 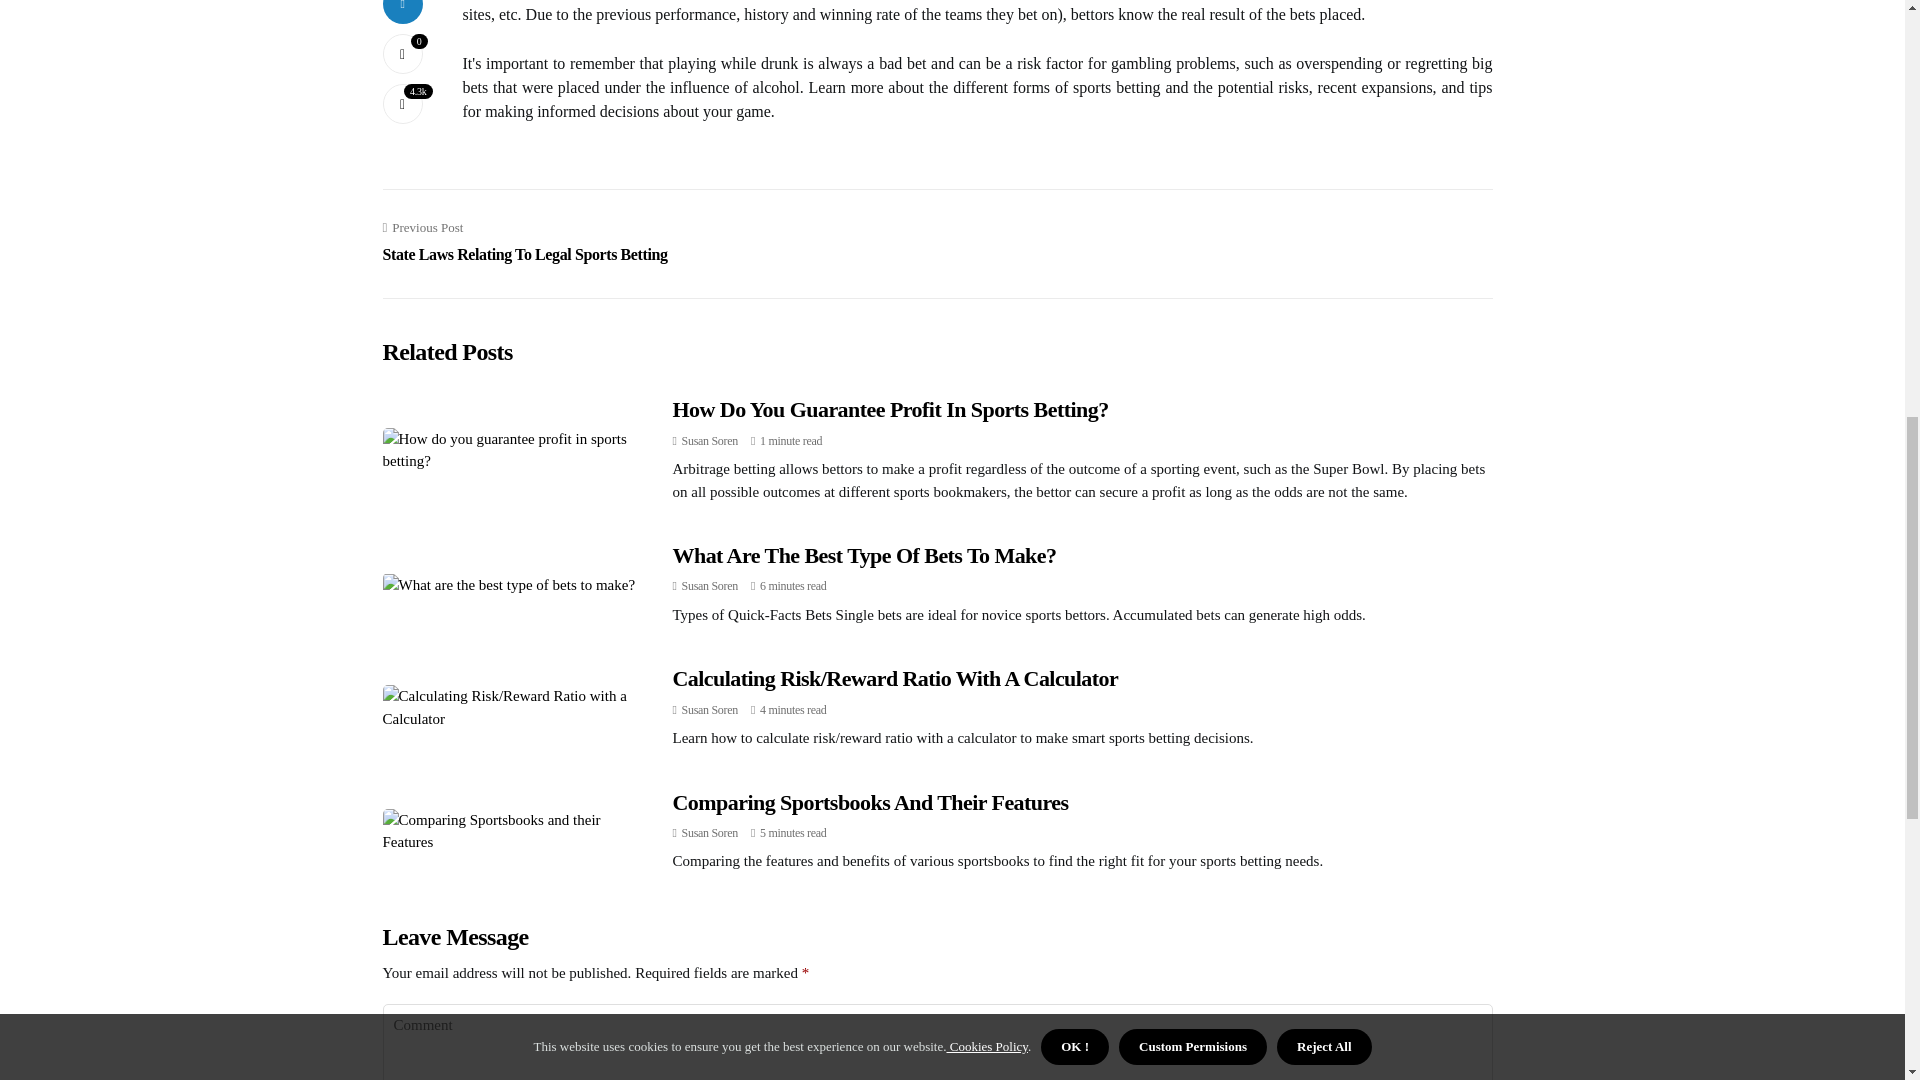 What do you see at coordinates (709, 585) in the screenshot?
I see `Posts by Susan Soren` at bounding box center [709, 585].